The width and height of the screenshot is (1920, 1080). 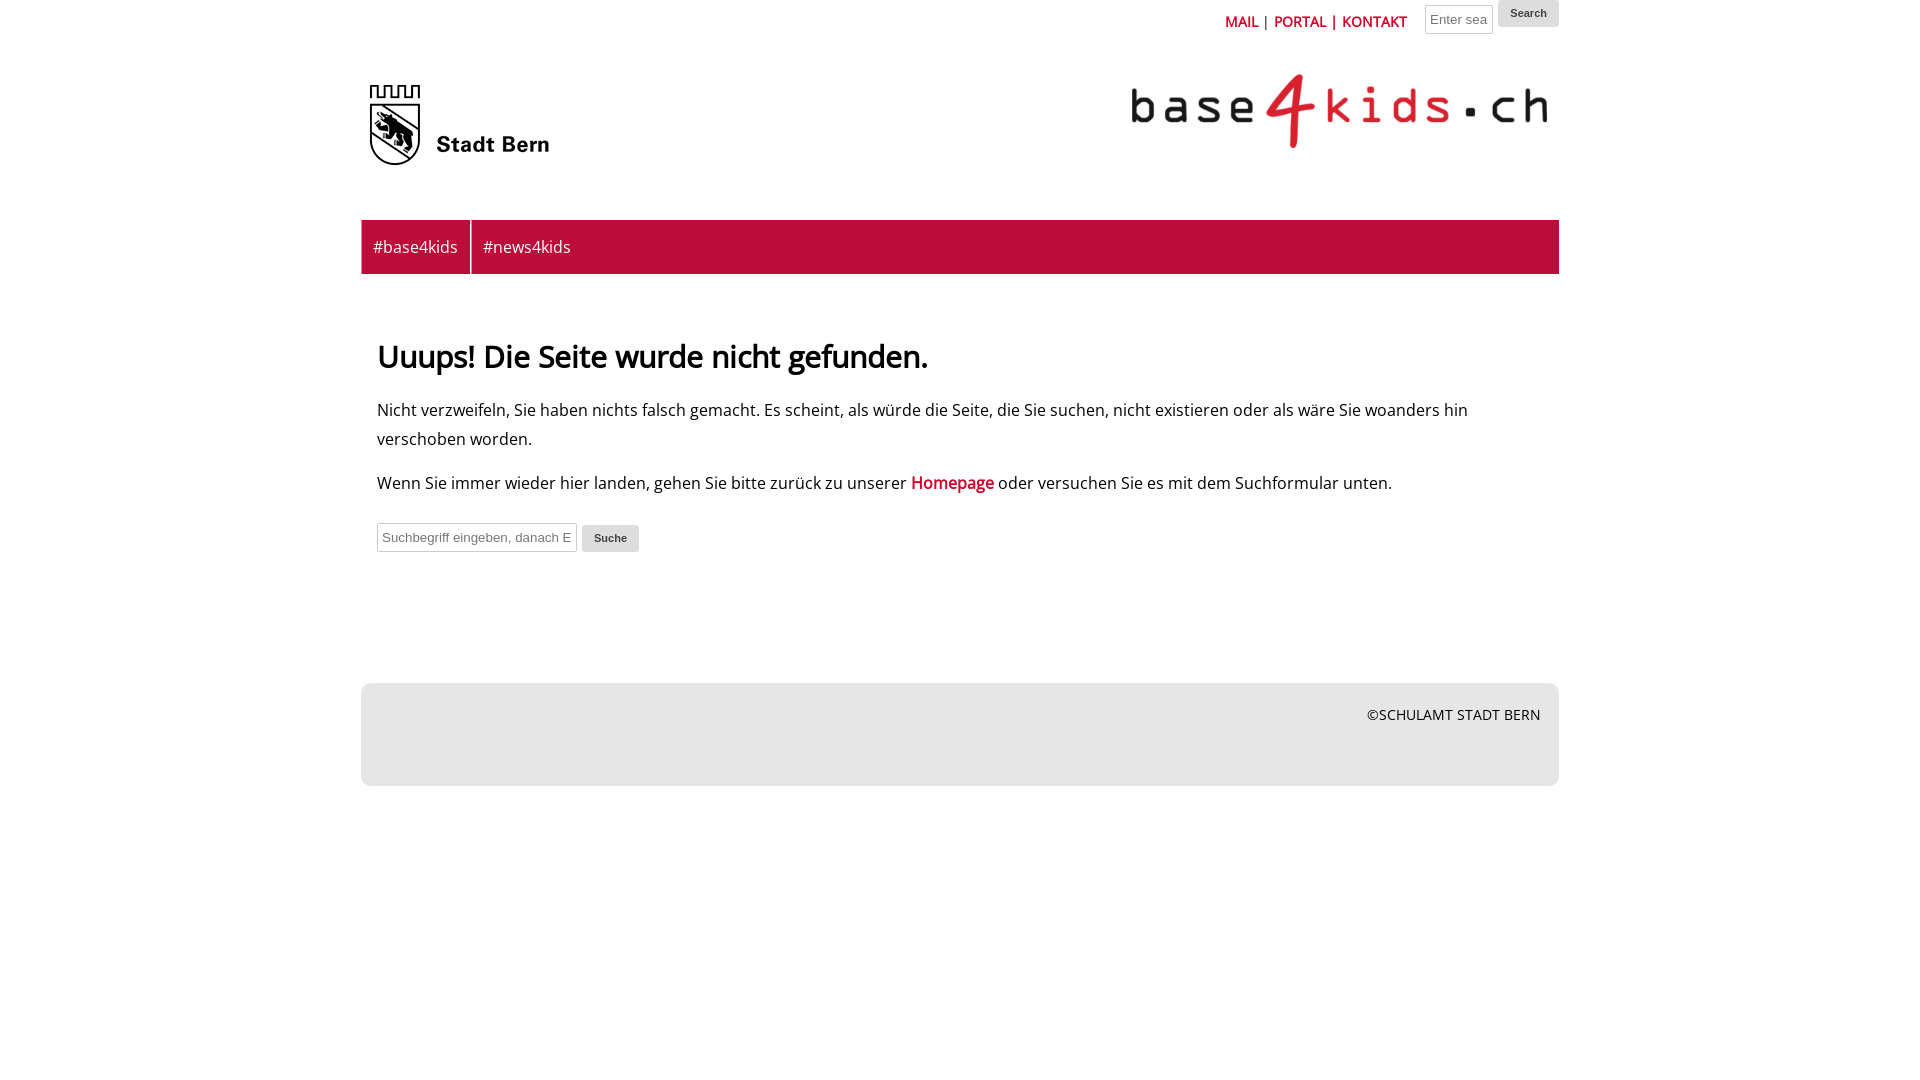 I want to click on PORTAL | , so click(x=1308, y=22).